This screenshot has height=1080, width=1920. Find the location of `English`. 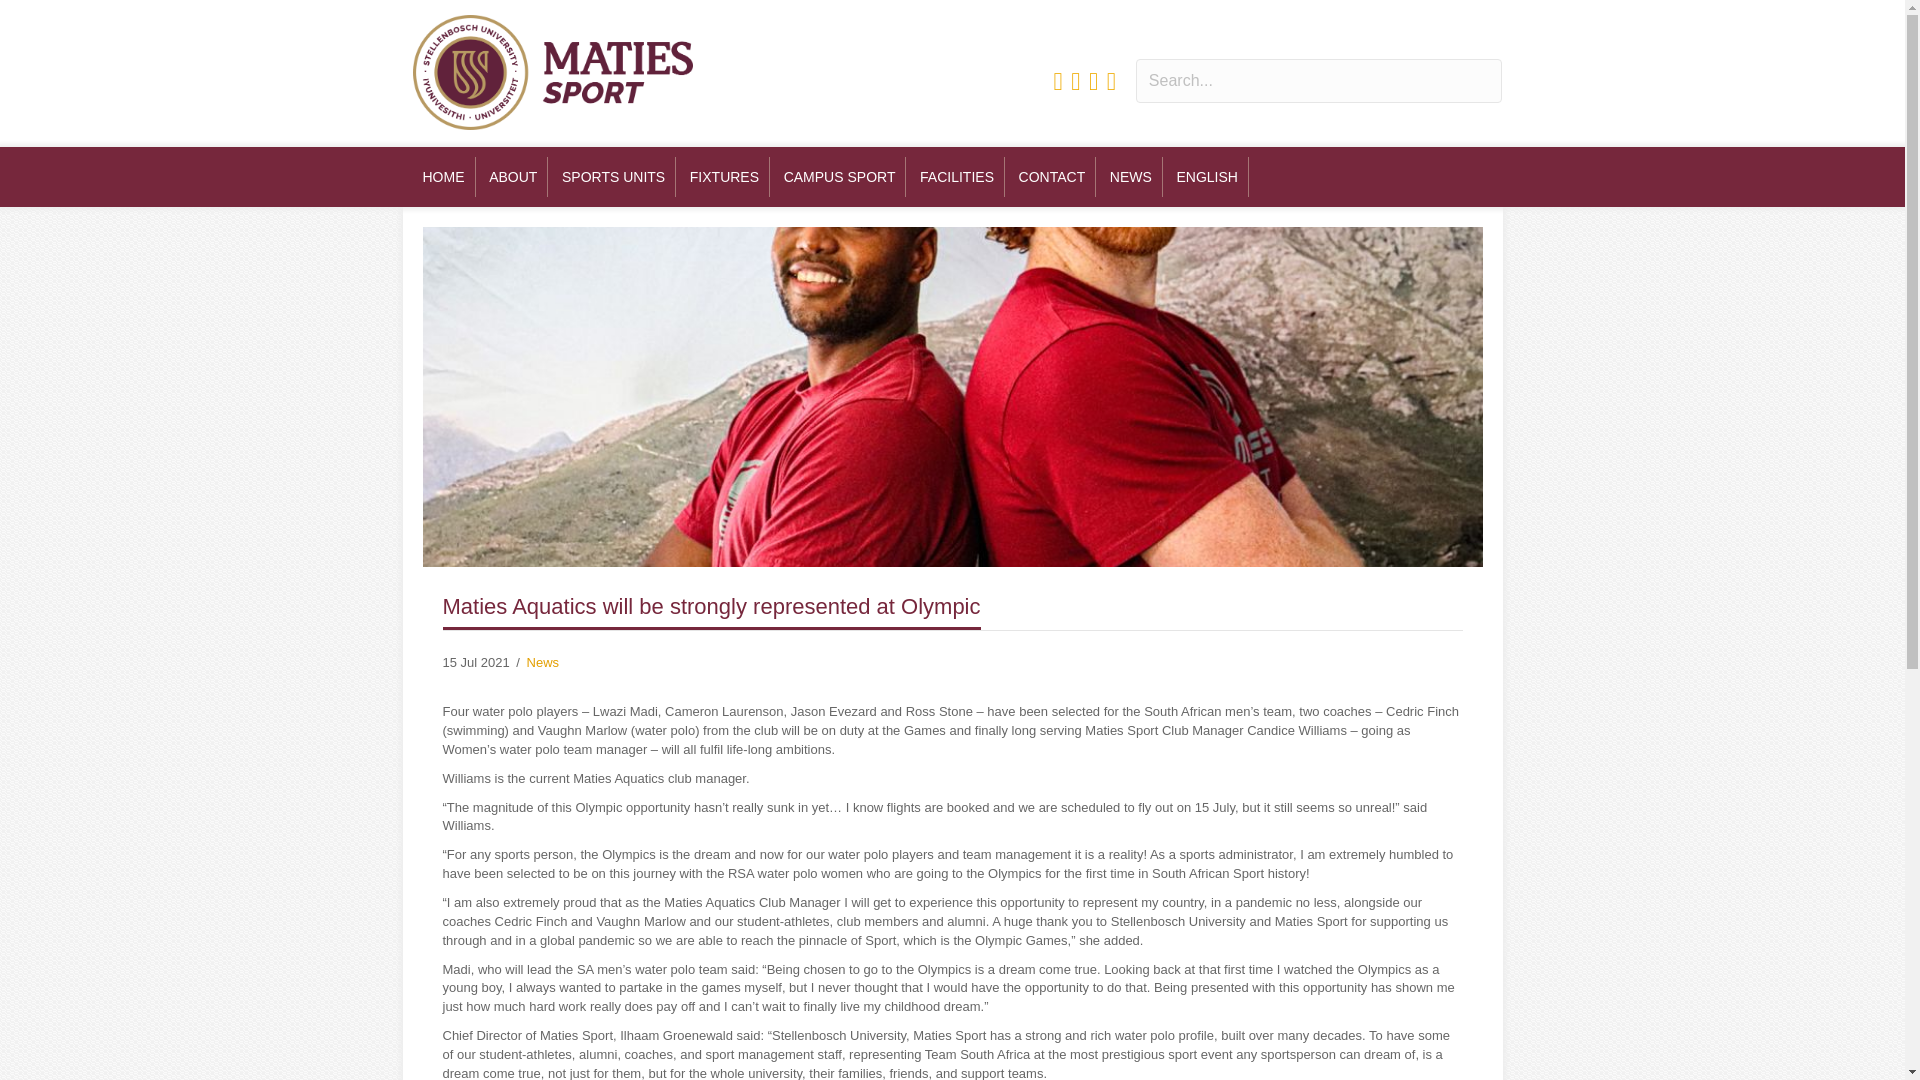

English is located at coordinates (1206, 176).